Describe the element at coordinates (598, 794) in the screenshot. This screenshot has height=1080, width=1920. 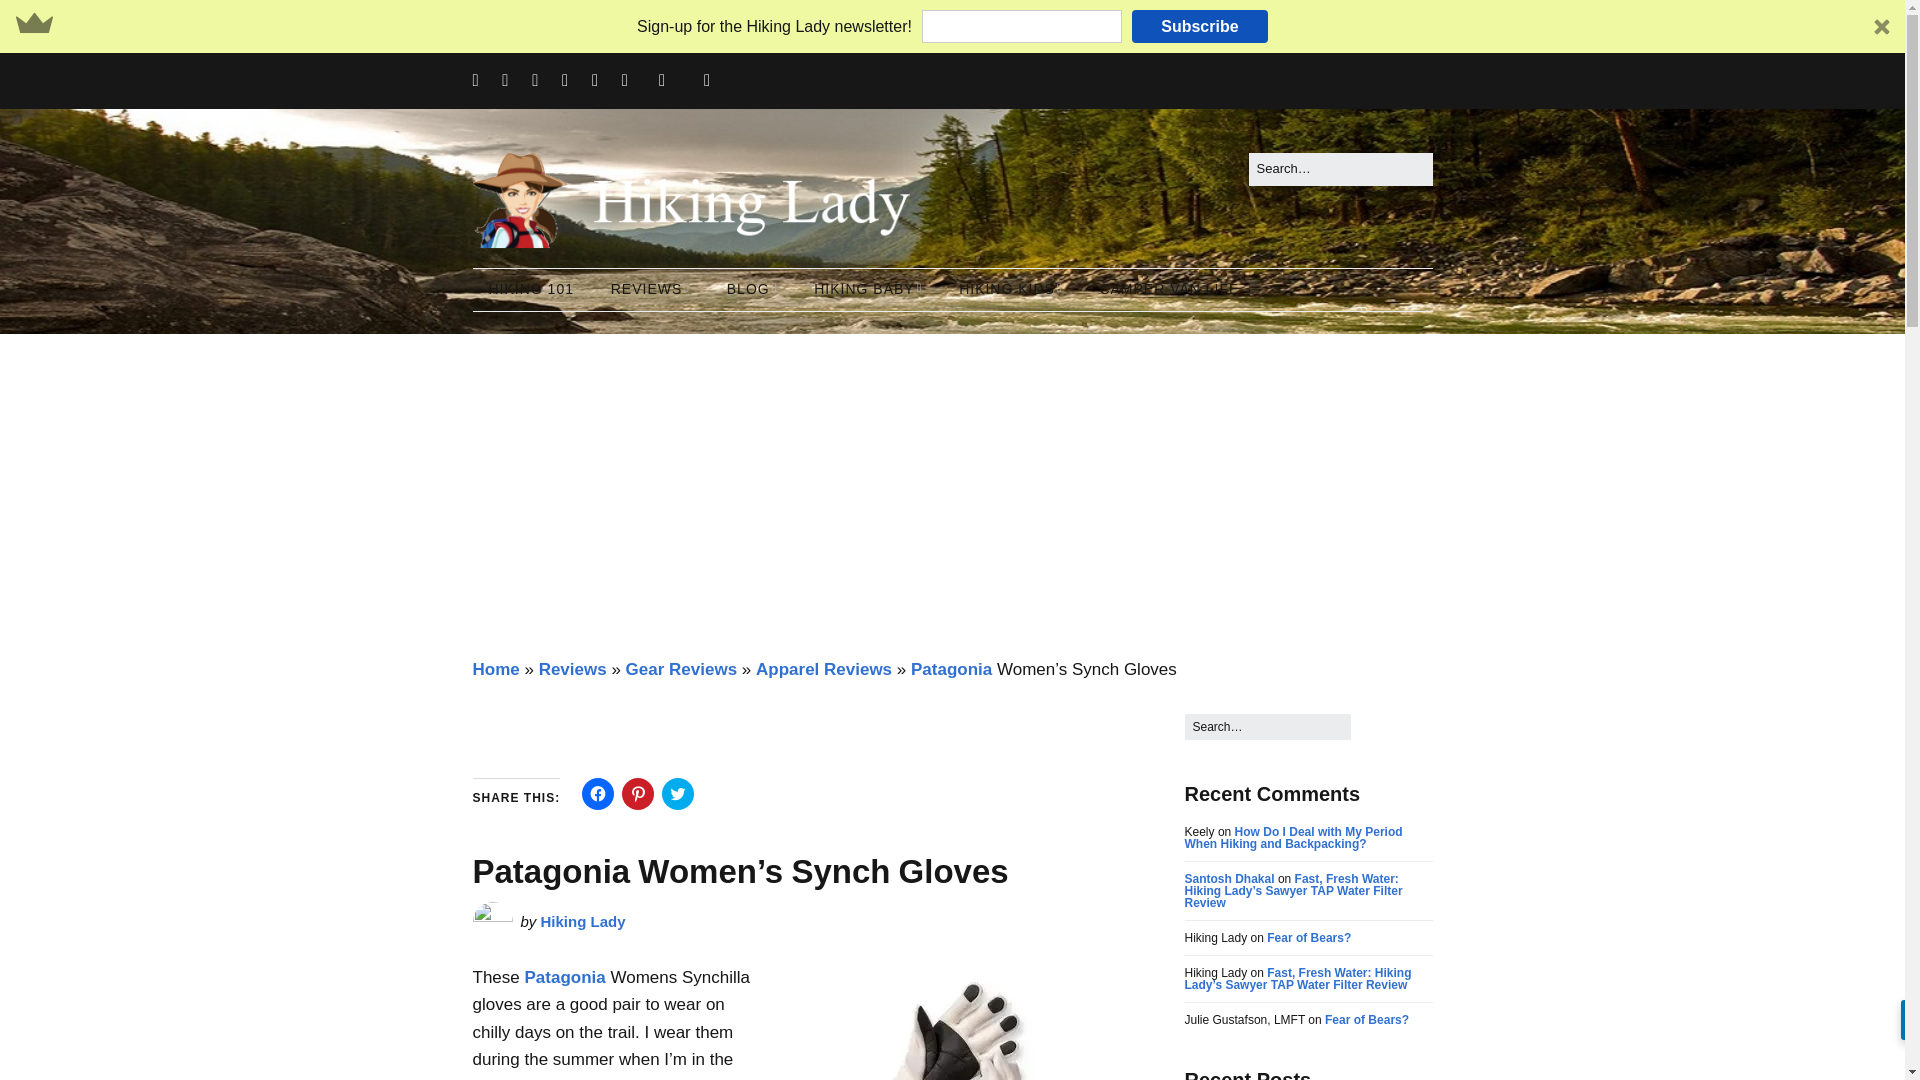
I see `Click to share on Facebook` at that location.